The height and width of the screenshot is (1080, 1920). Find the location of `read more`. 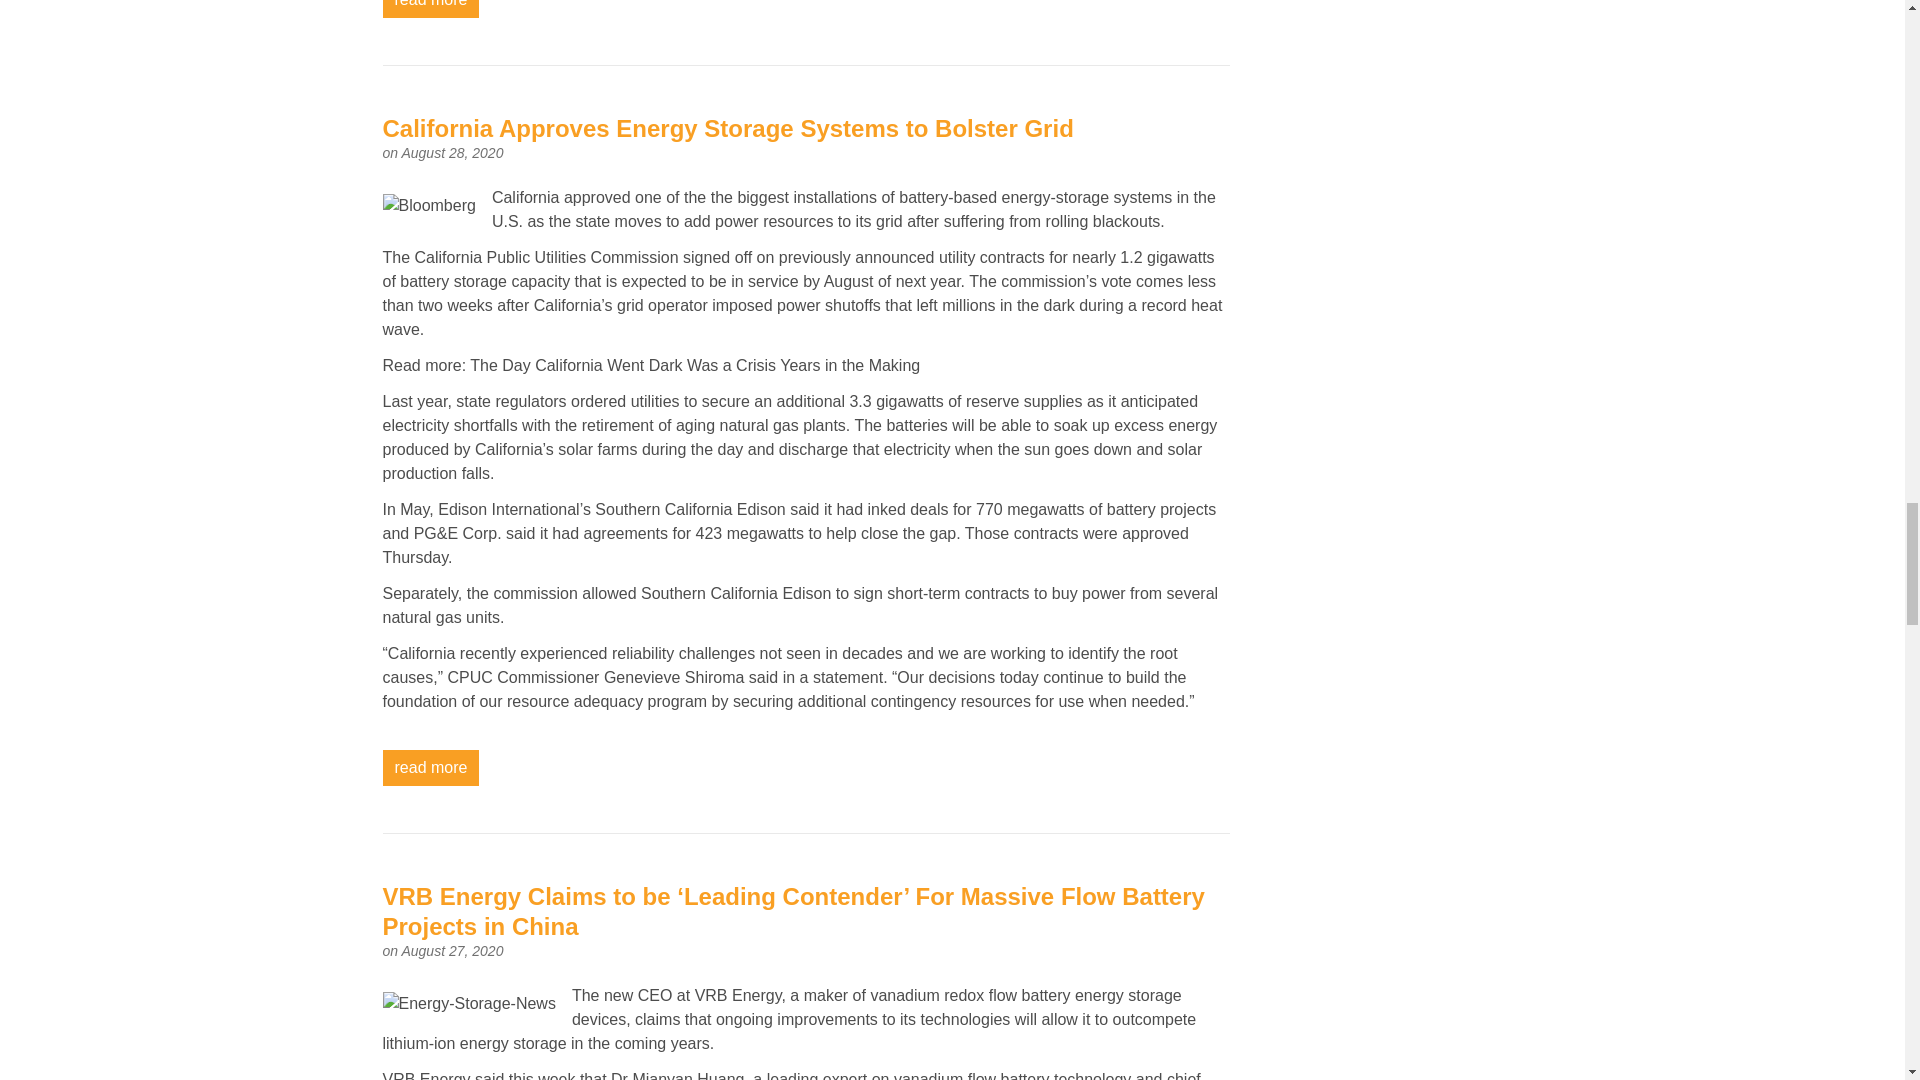

read more is located at coordinates (430, 9).